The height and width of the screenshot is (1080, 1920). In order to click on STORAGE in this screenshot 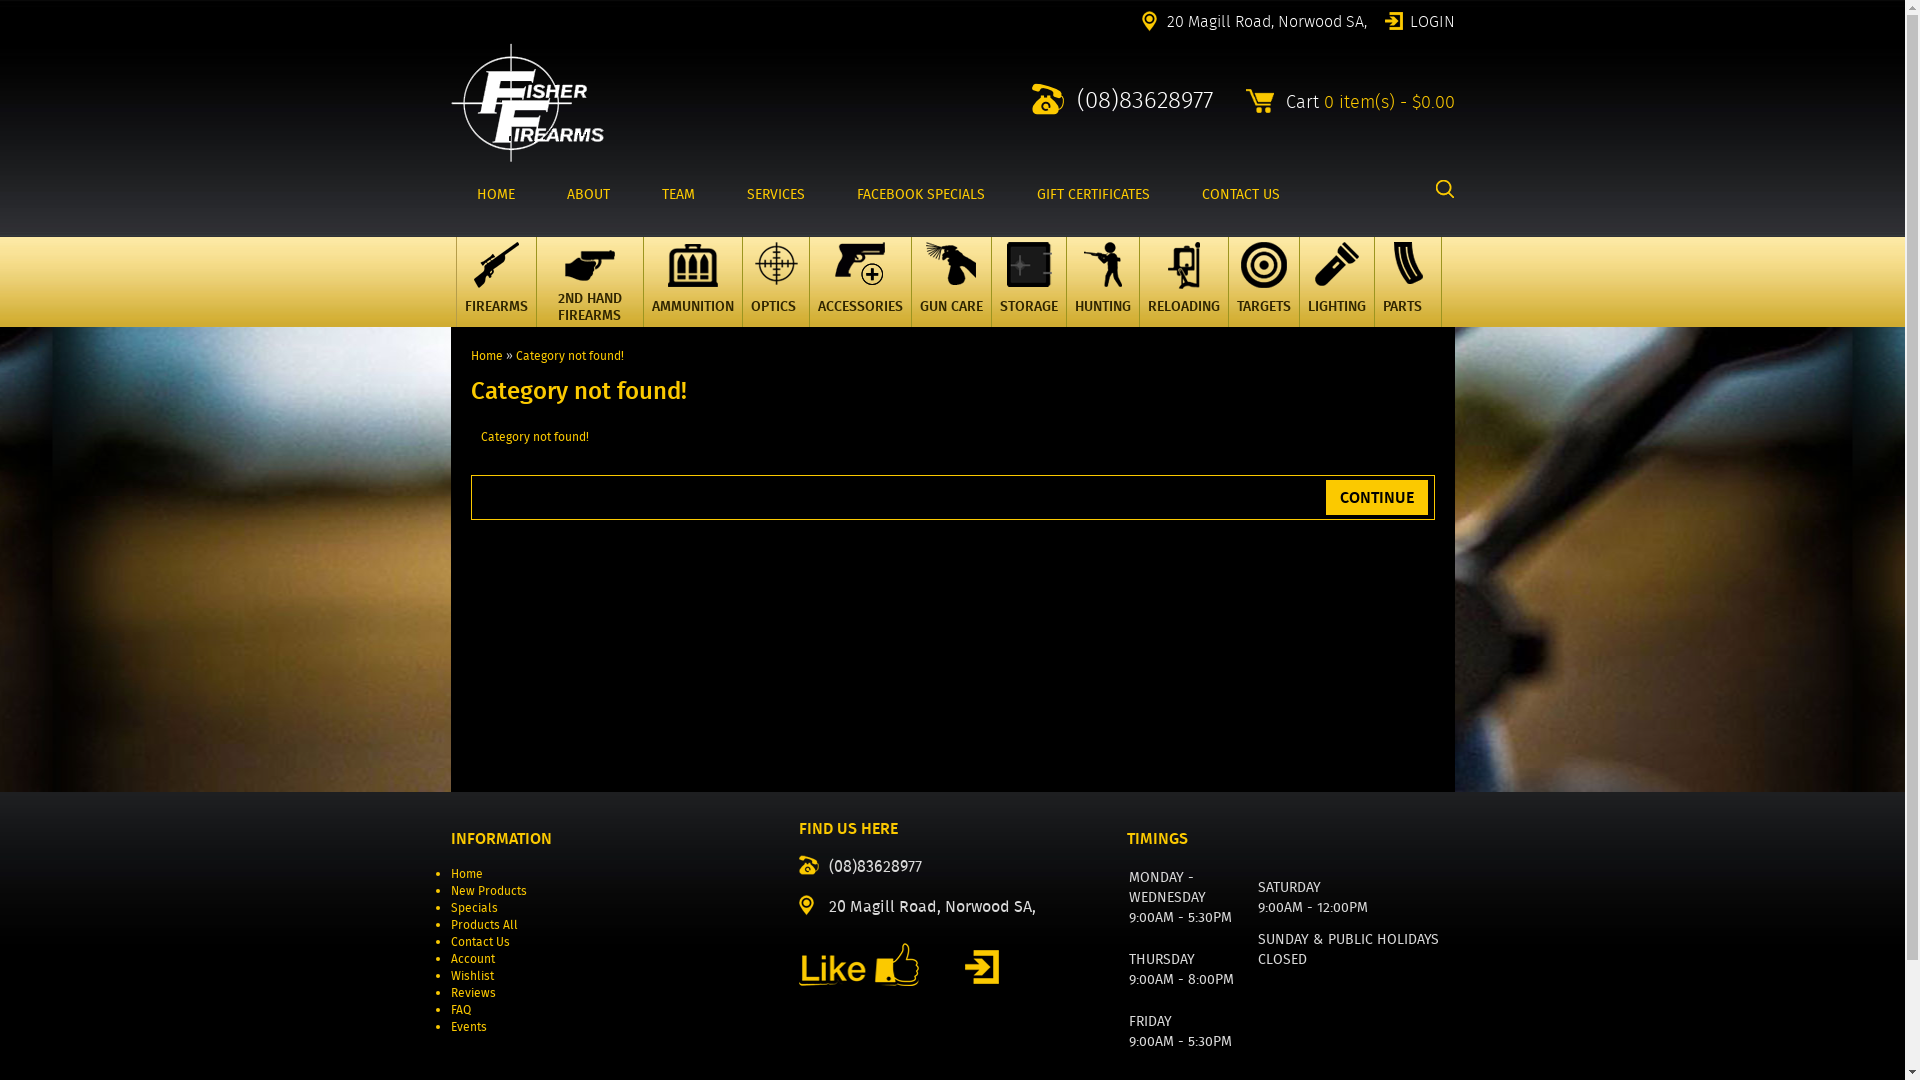, I will do `click(1028, 282)`.